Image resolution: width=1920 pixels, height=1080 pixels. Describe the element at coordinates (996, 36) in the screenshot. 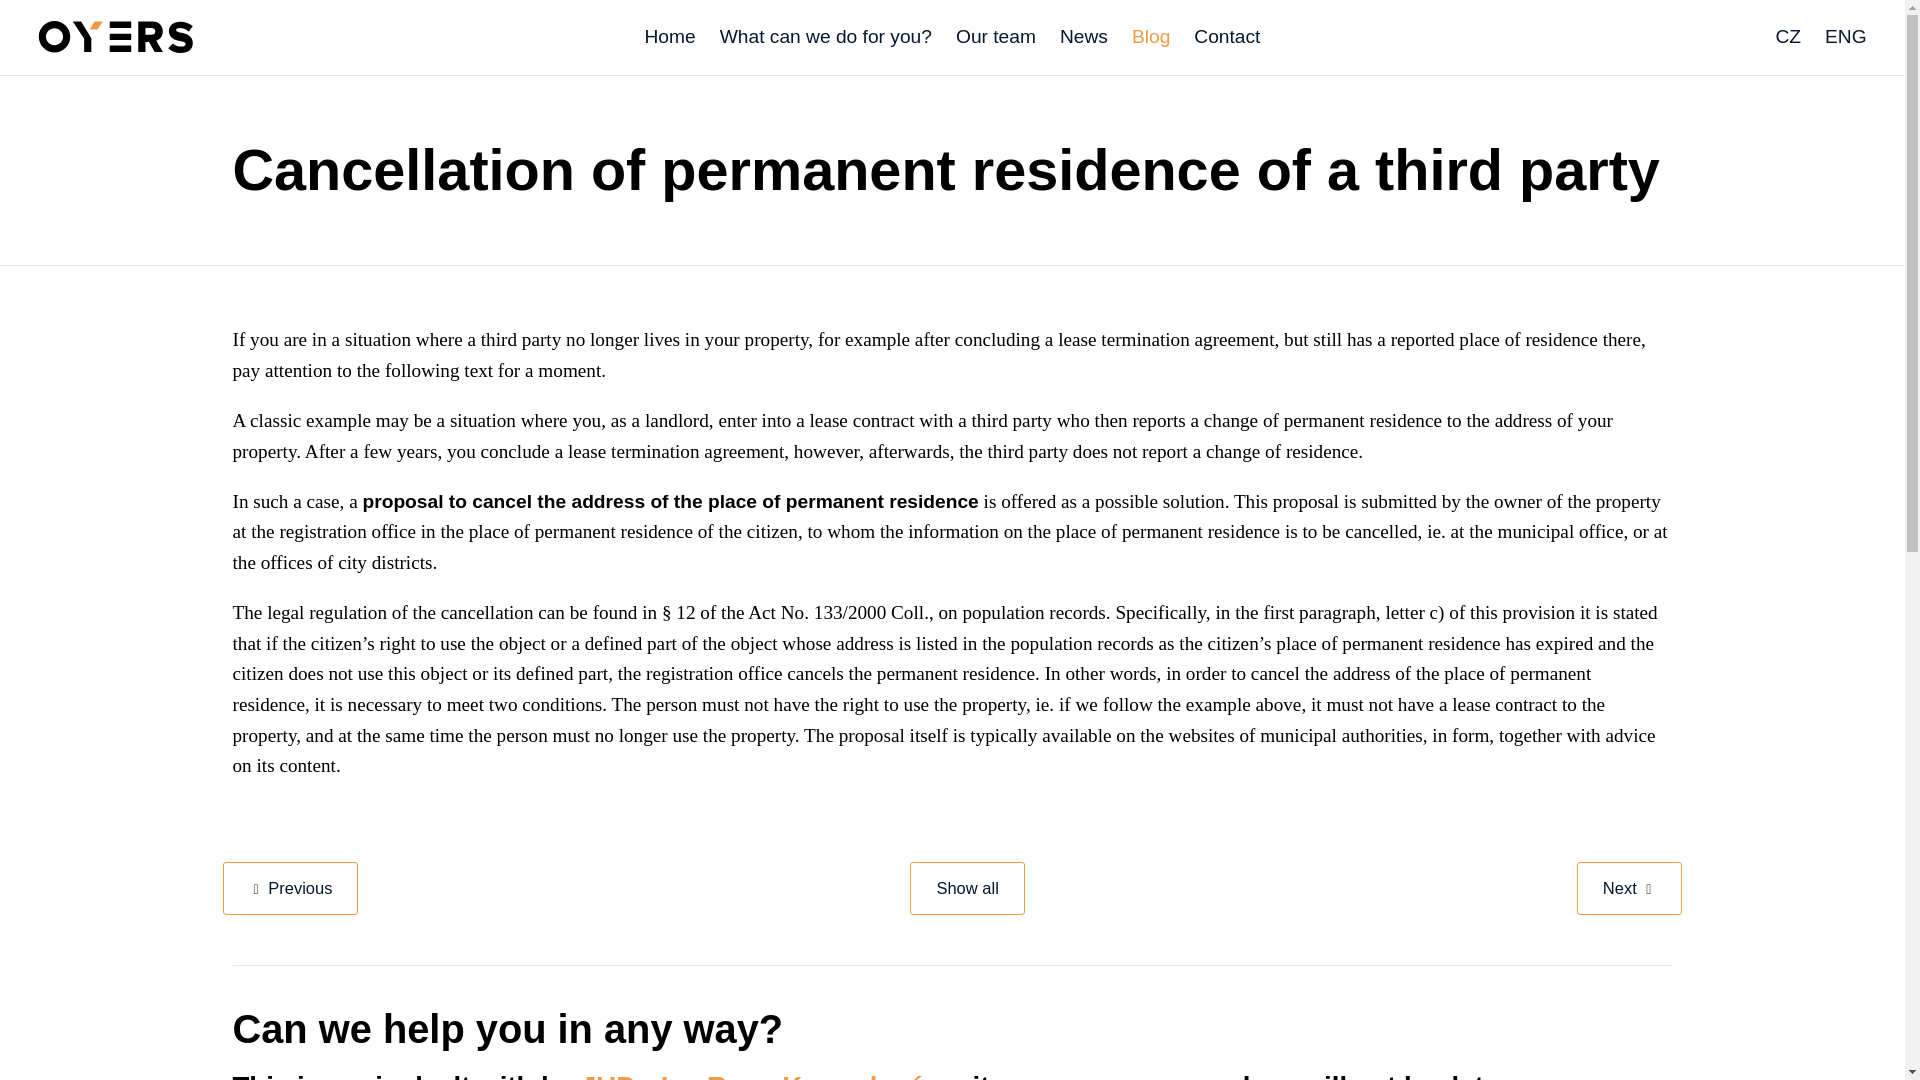

I see `Our team` at that location.